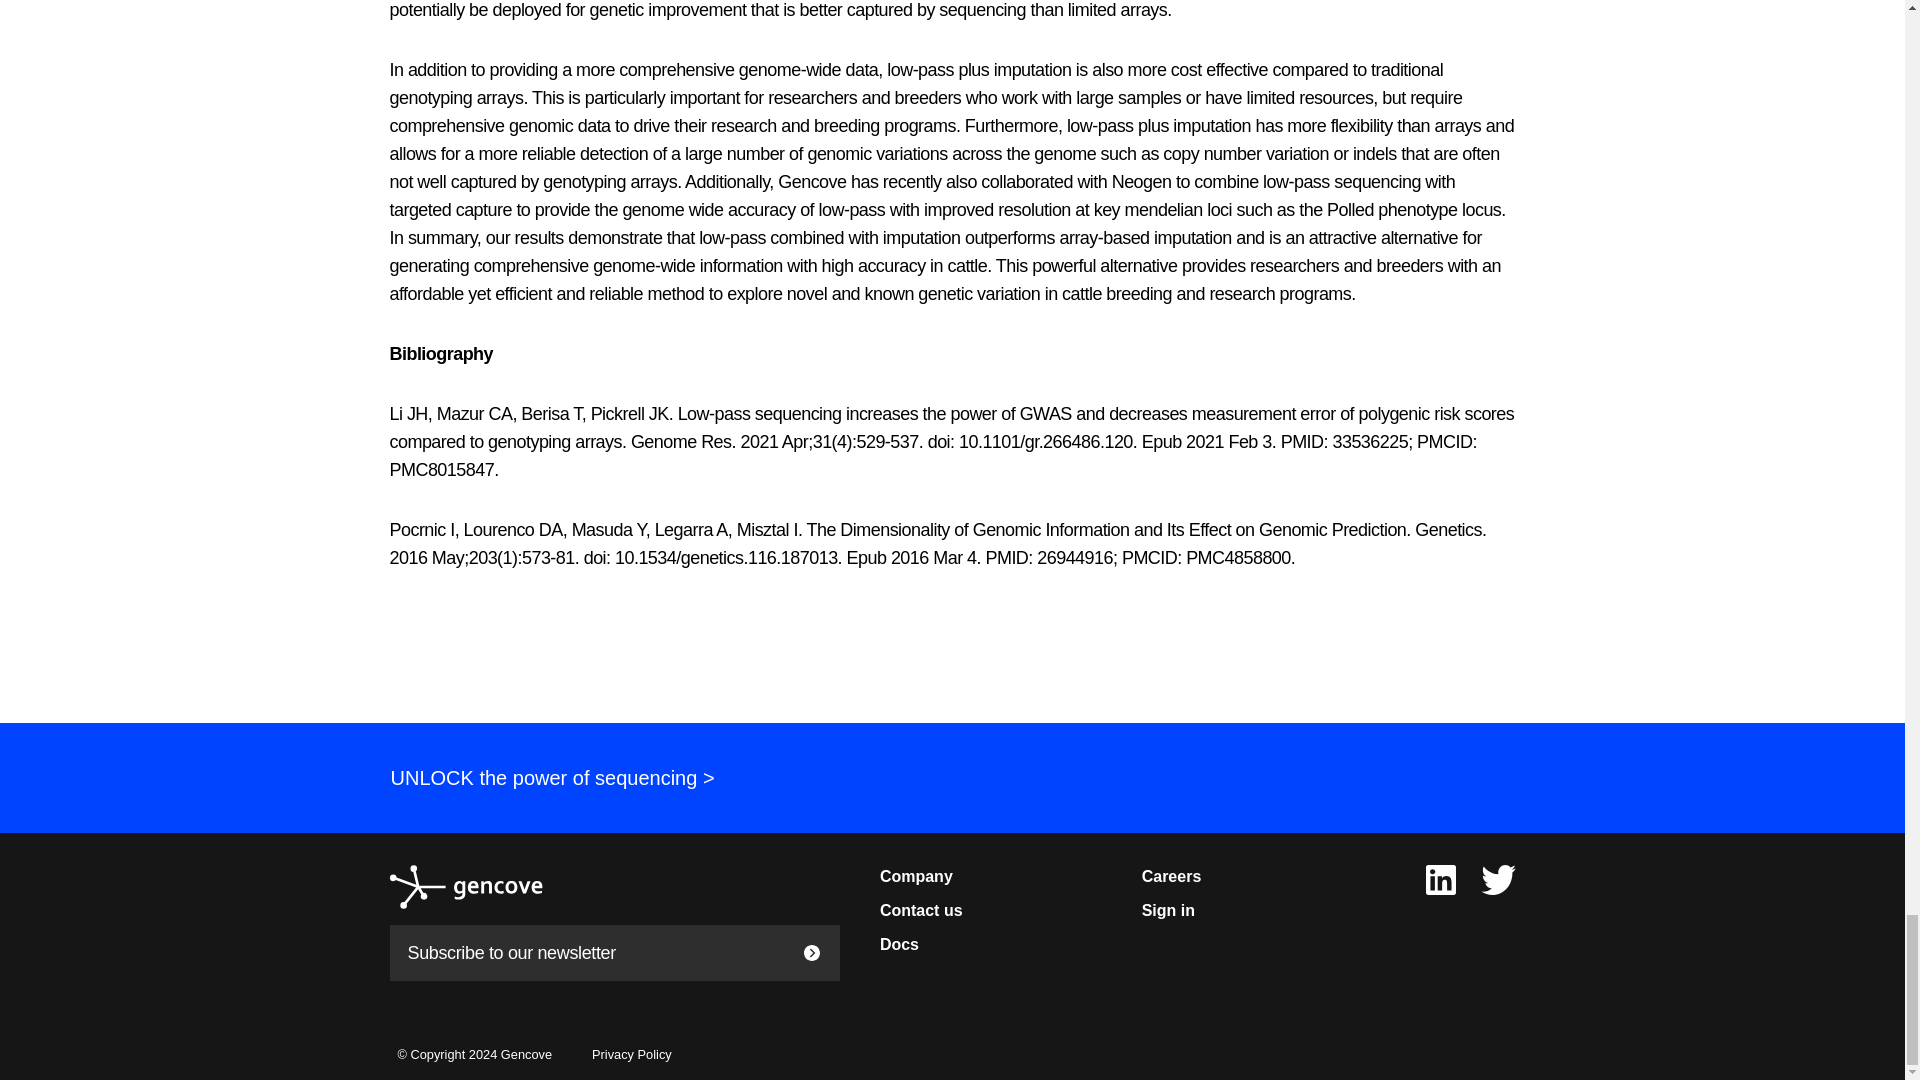 The height and width of the screenshot is (1080, 1920). Describe the element at coordinates (1168, 910) in the screenshot. I see `Sign in` at that location.